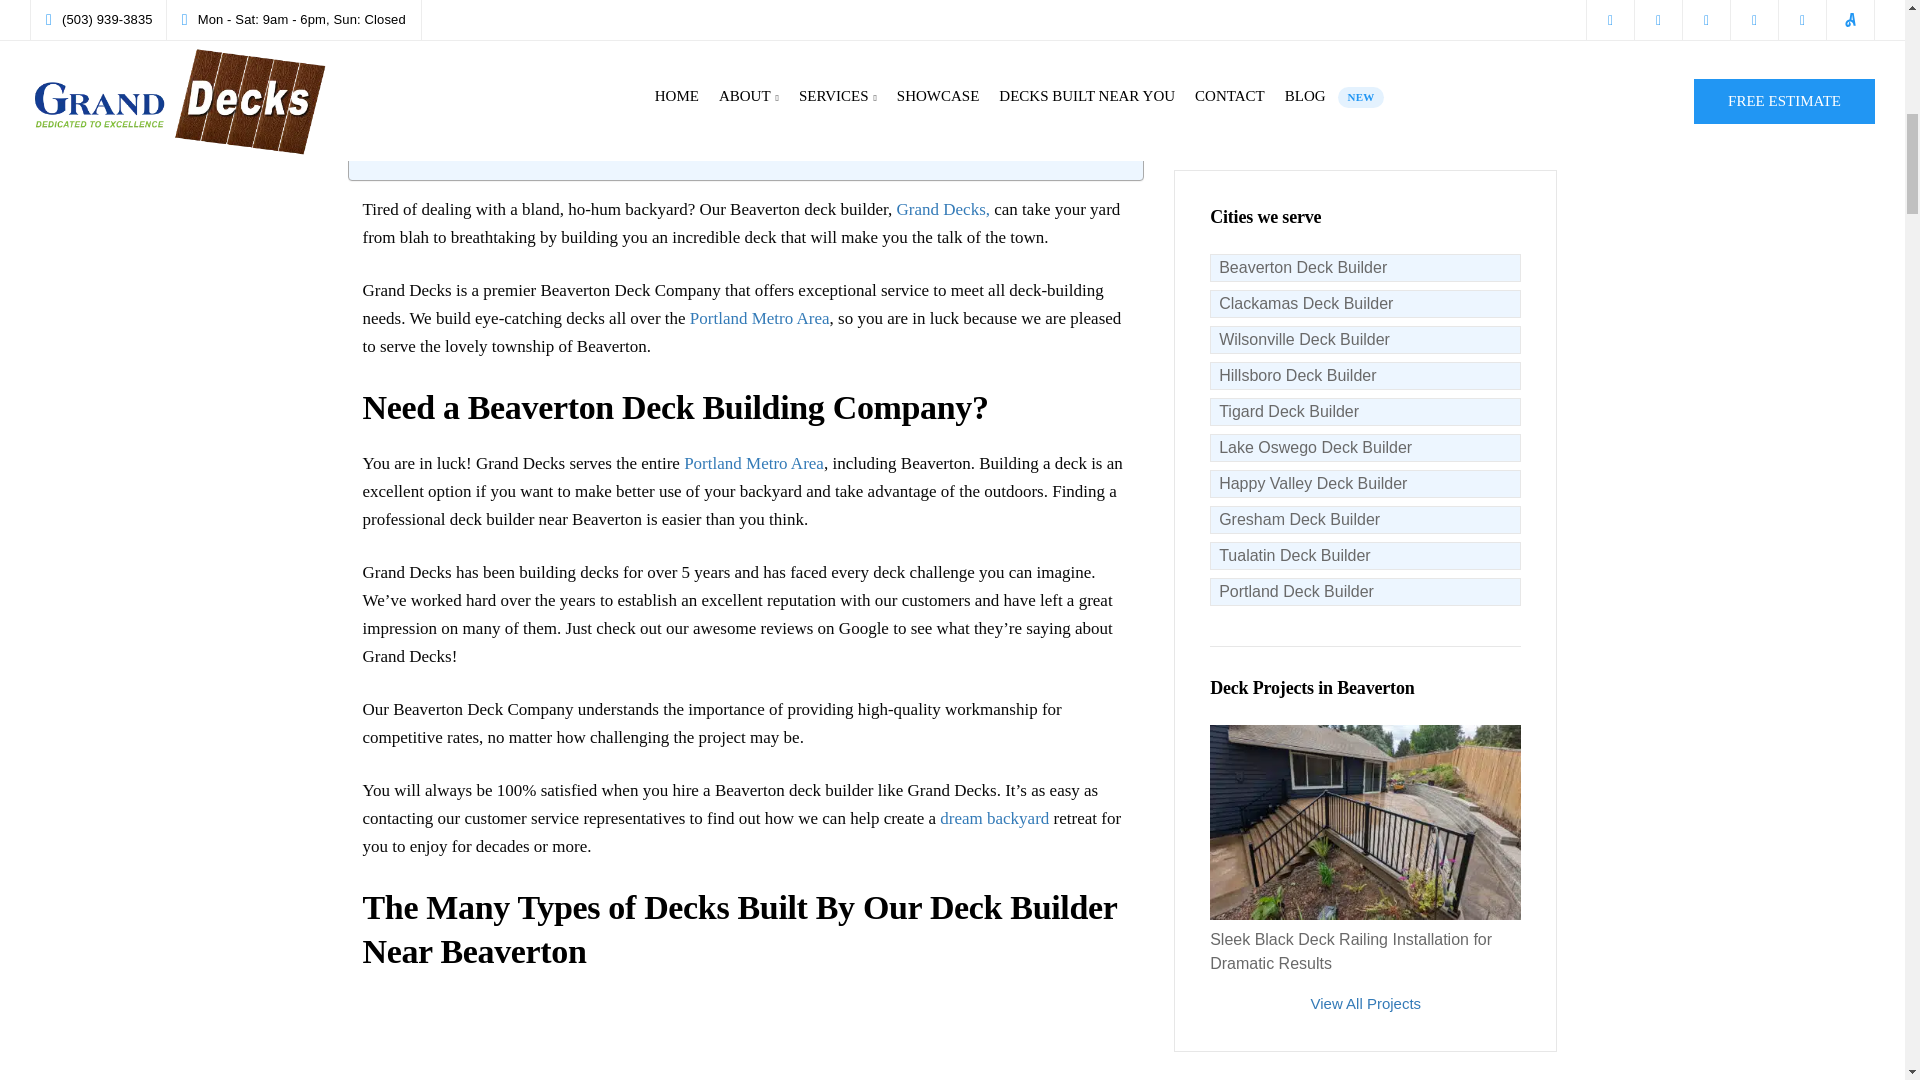  Describe the element at coordinates (520, 154) in the screenshot. I see `Grand Decks: First-class Beaverton Deck Builder` at that location.